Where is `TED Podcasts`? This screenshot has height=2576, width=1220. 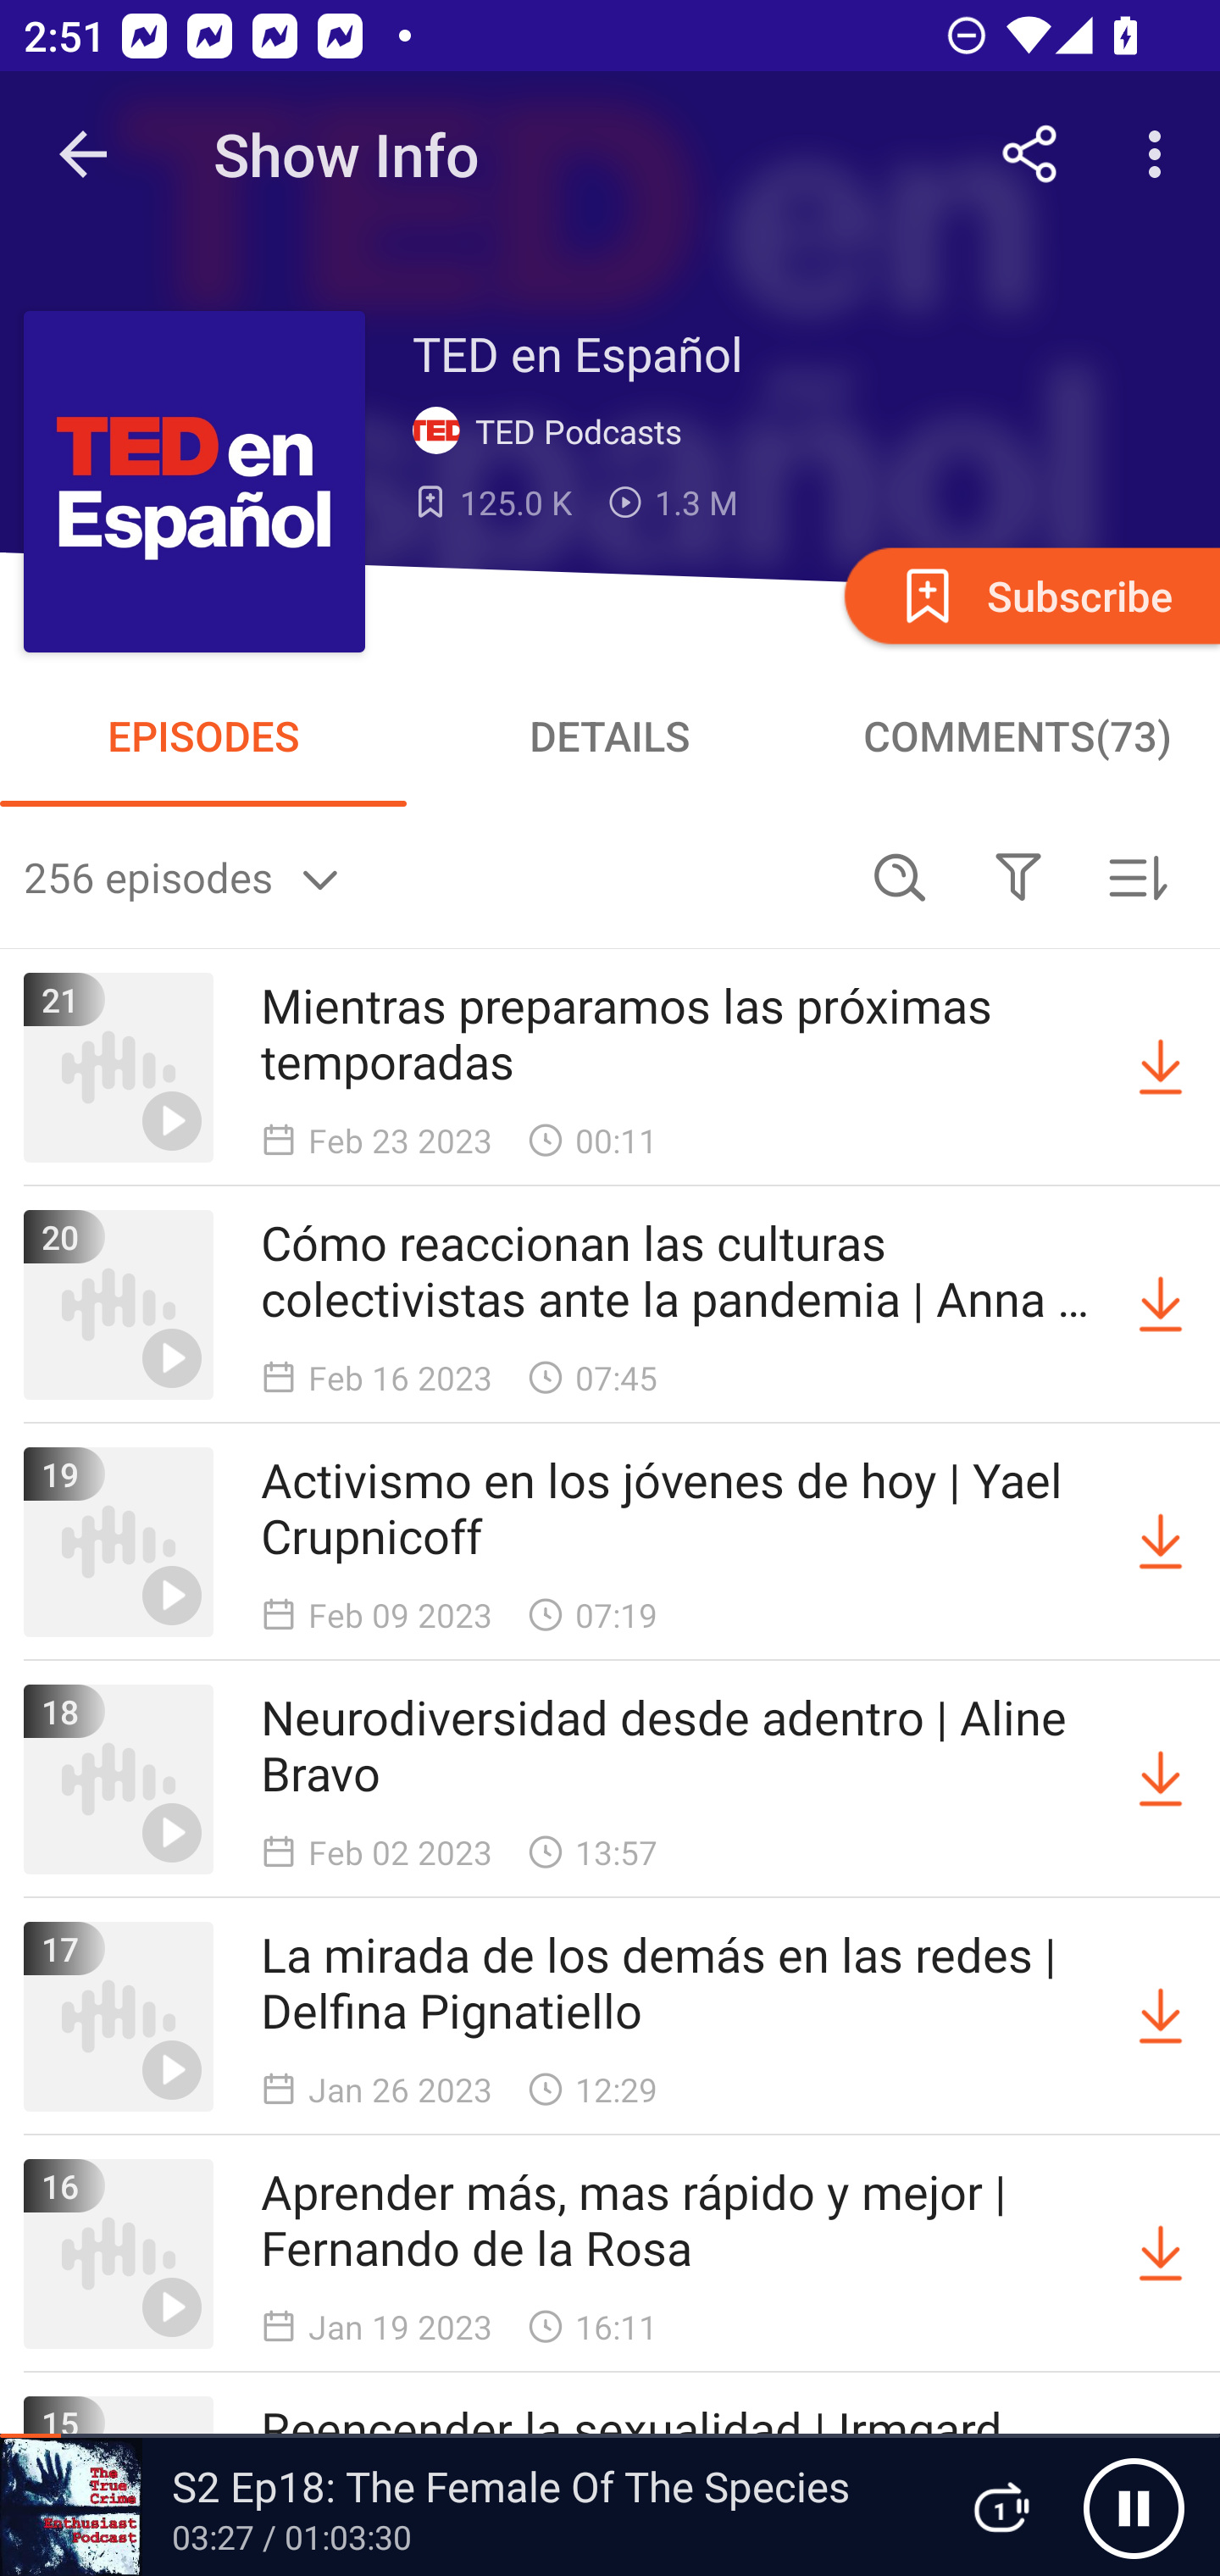 TED Podcasts is located at coordinates (554, 431).